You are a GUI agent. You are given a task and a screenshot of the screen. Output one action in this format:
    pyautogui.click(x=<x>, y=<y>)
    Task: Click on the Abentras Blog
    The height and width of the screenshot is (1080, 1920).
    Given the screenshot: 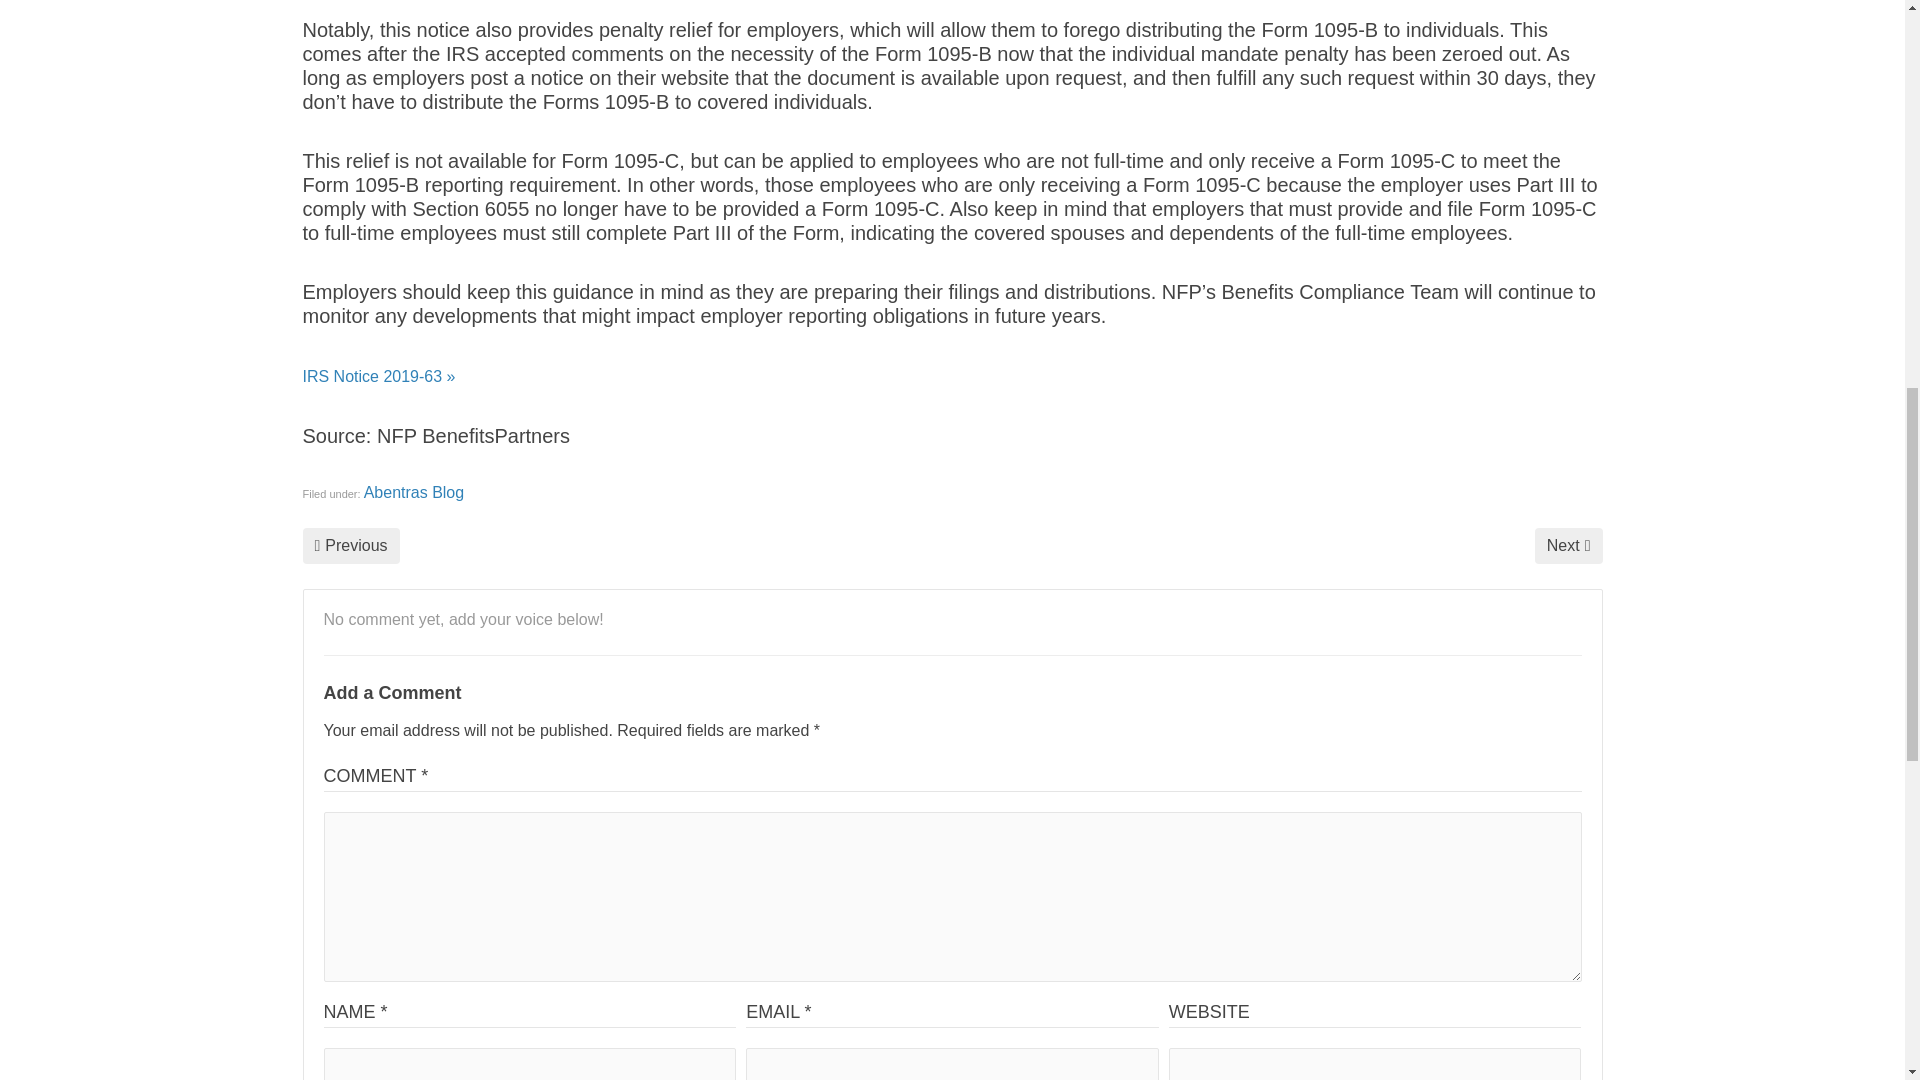 What is the action you would take?
    pyautogui.click(x=414, y=492)
    